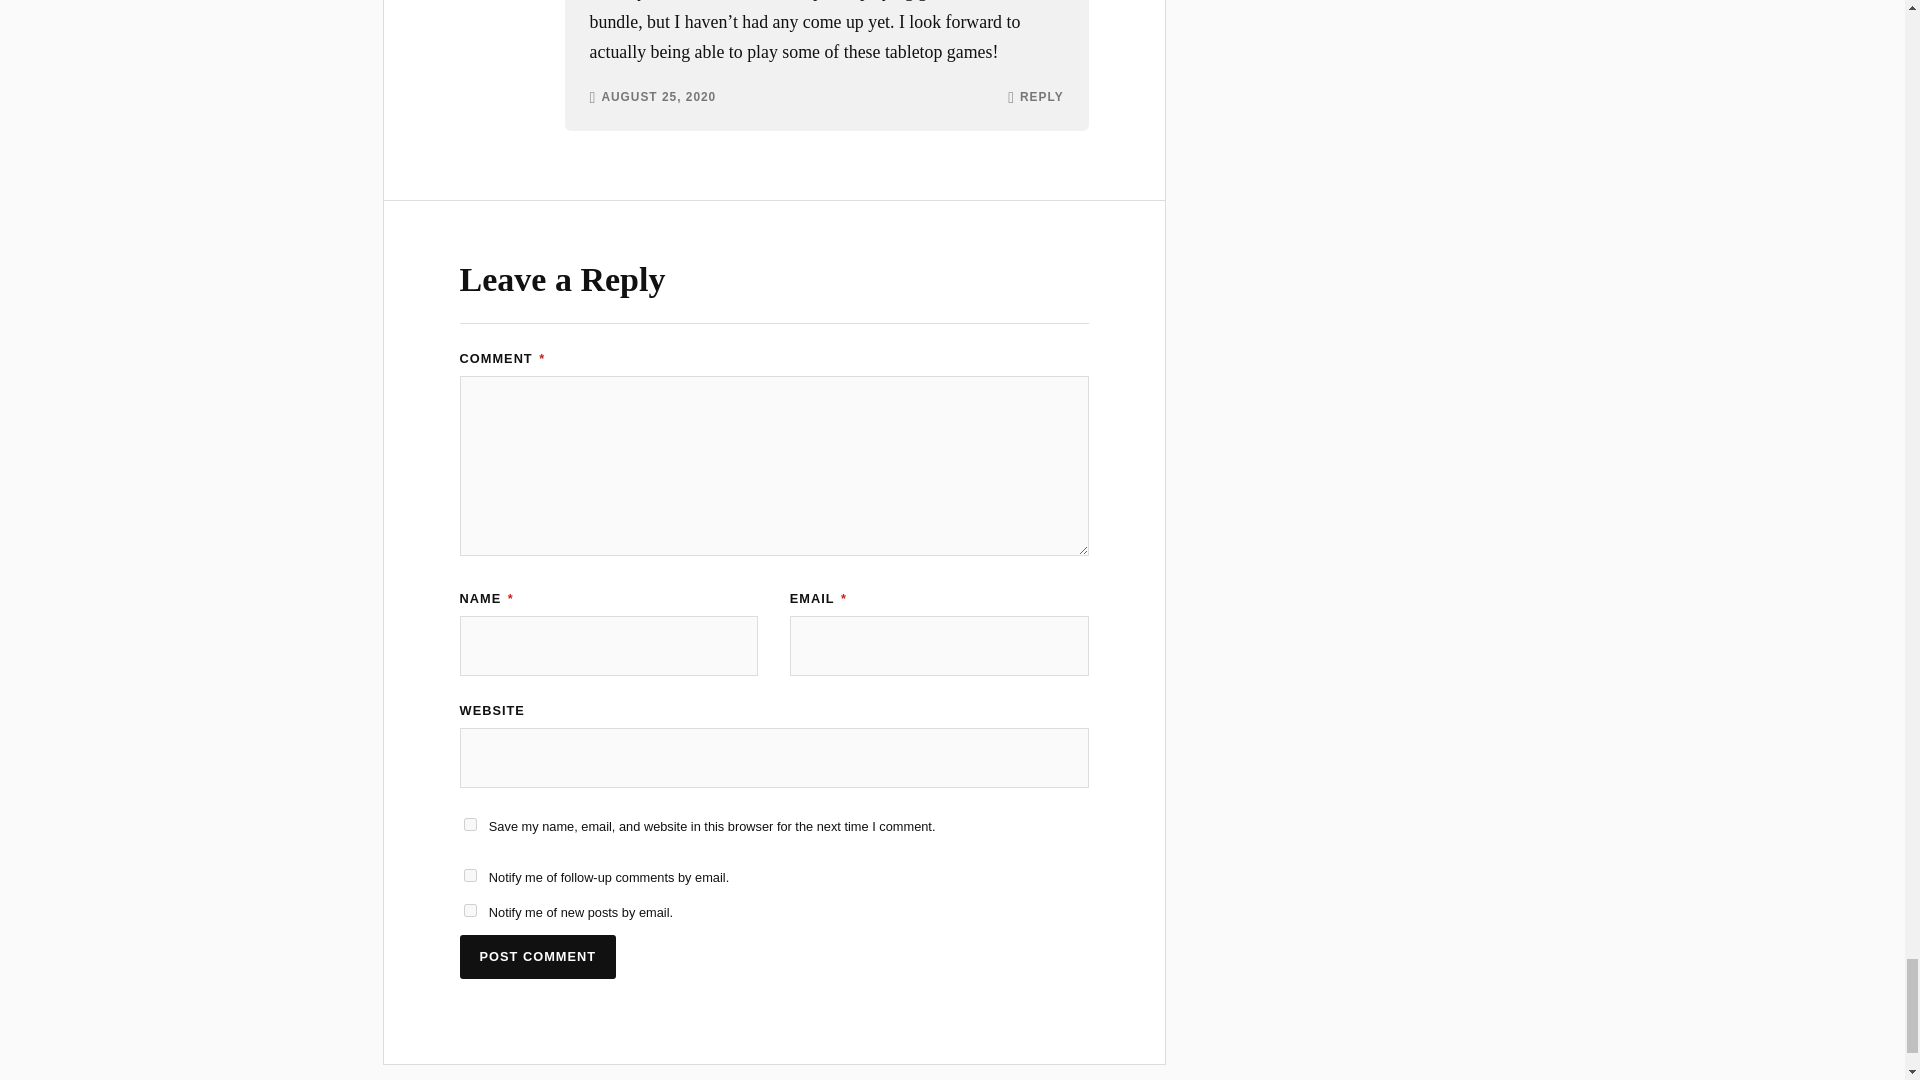  Describe the element at coordinates (470, 910) in the screenshot. I see `subscribe` at that location.